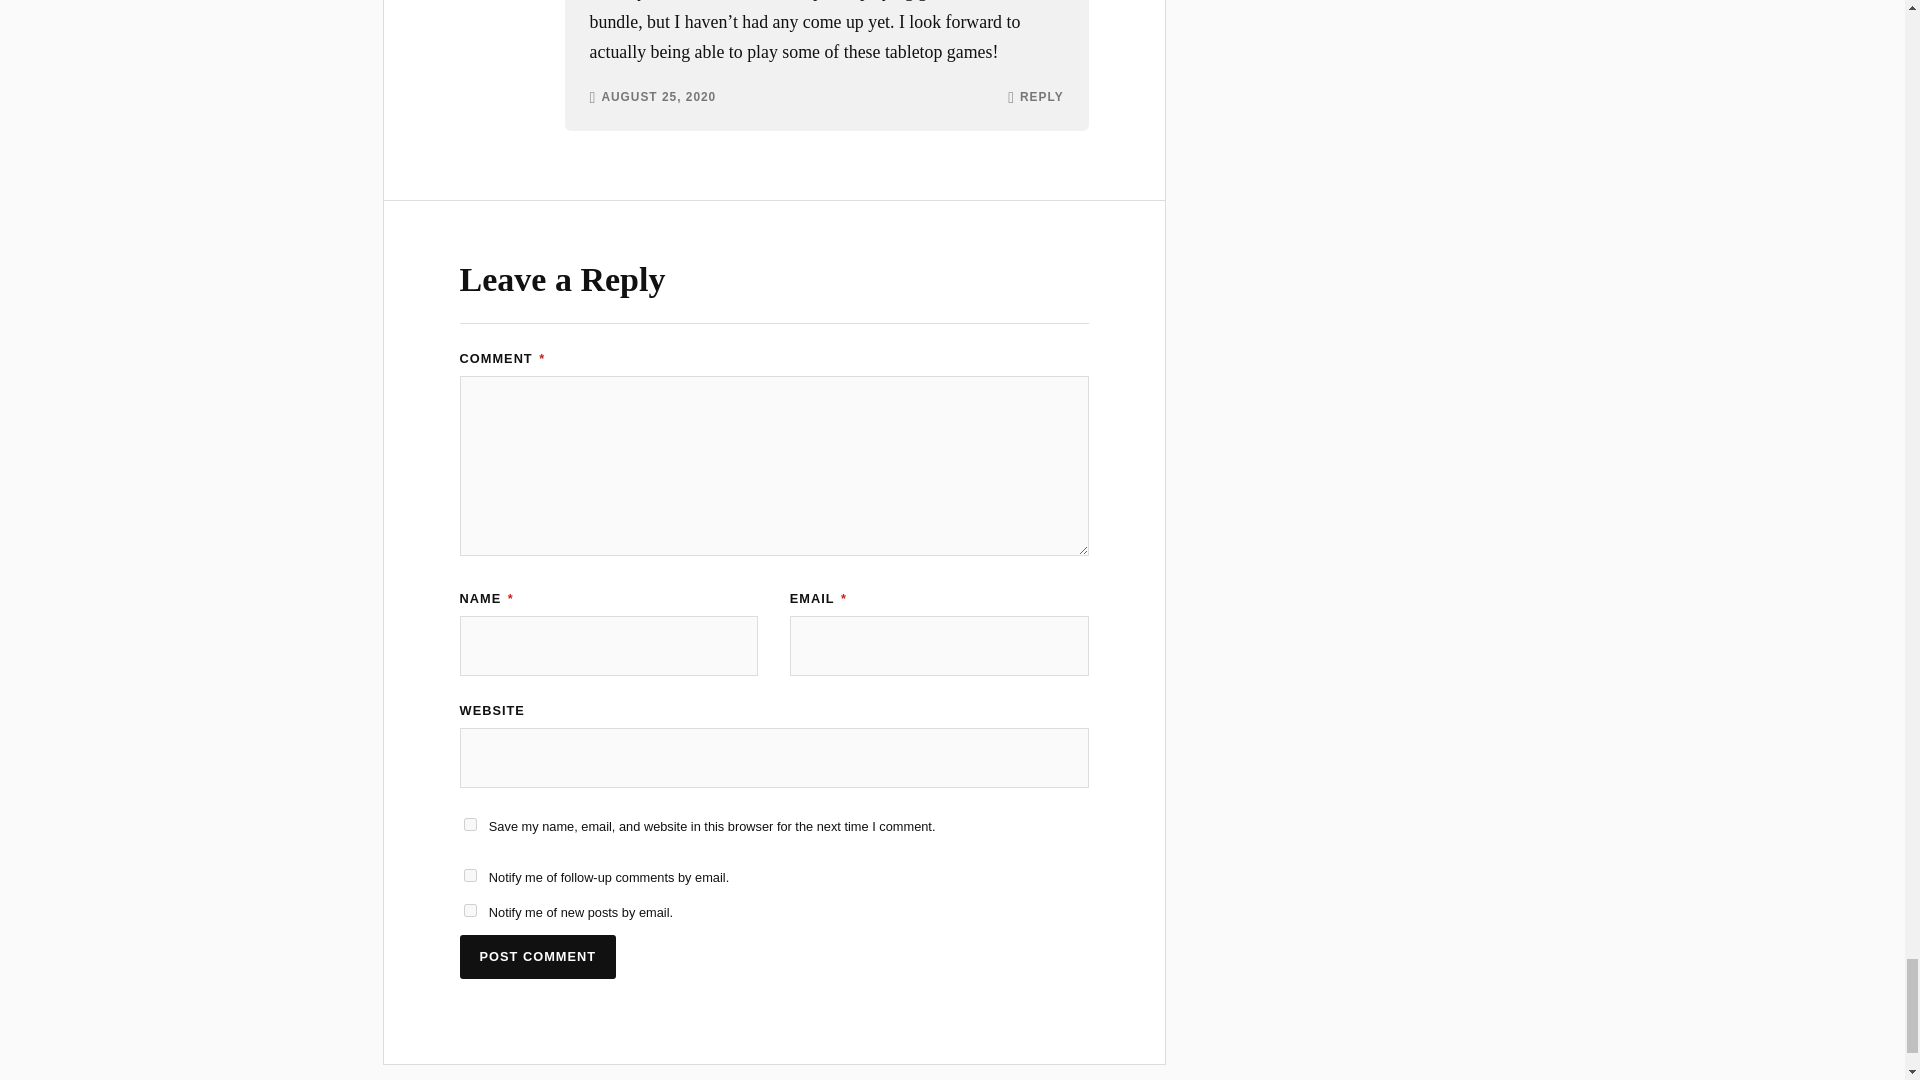  Describe the element at coordinates (470, 910) in the screenshot. I see `subscribe` at that location.